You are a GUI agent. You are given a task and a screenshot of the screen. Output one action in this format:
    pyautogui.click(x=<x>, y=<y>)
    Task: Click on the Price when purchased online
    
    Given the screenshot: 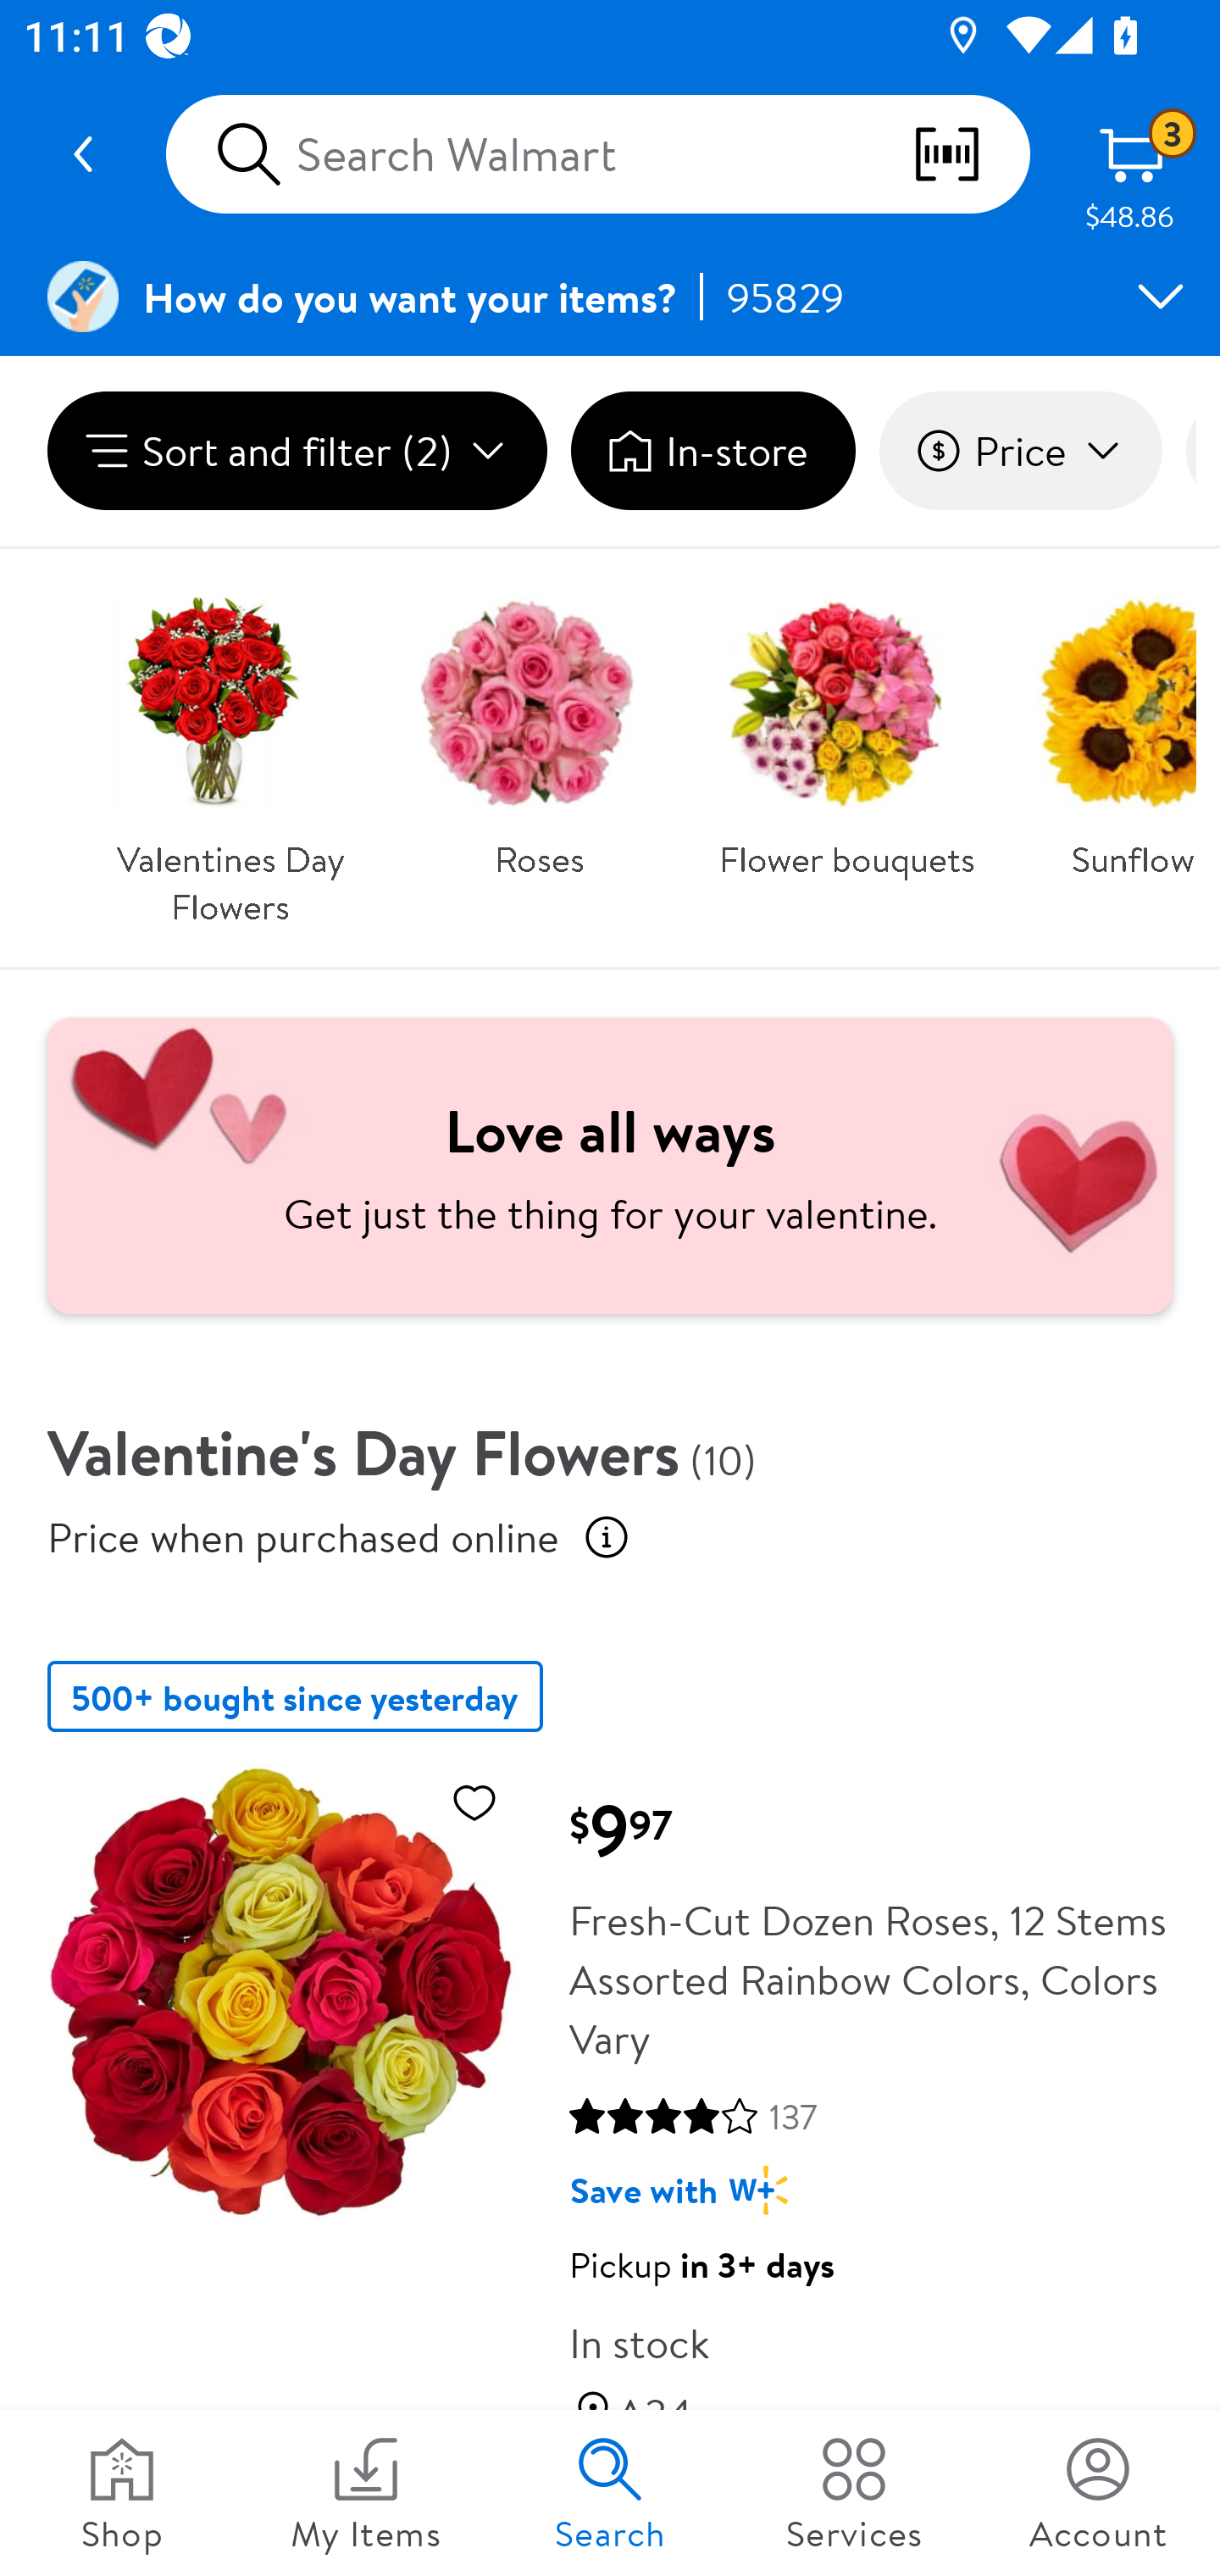 What is the action you would take?
    pyautogui.click(x=303, y=1536)
    